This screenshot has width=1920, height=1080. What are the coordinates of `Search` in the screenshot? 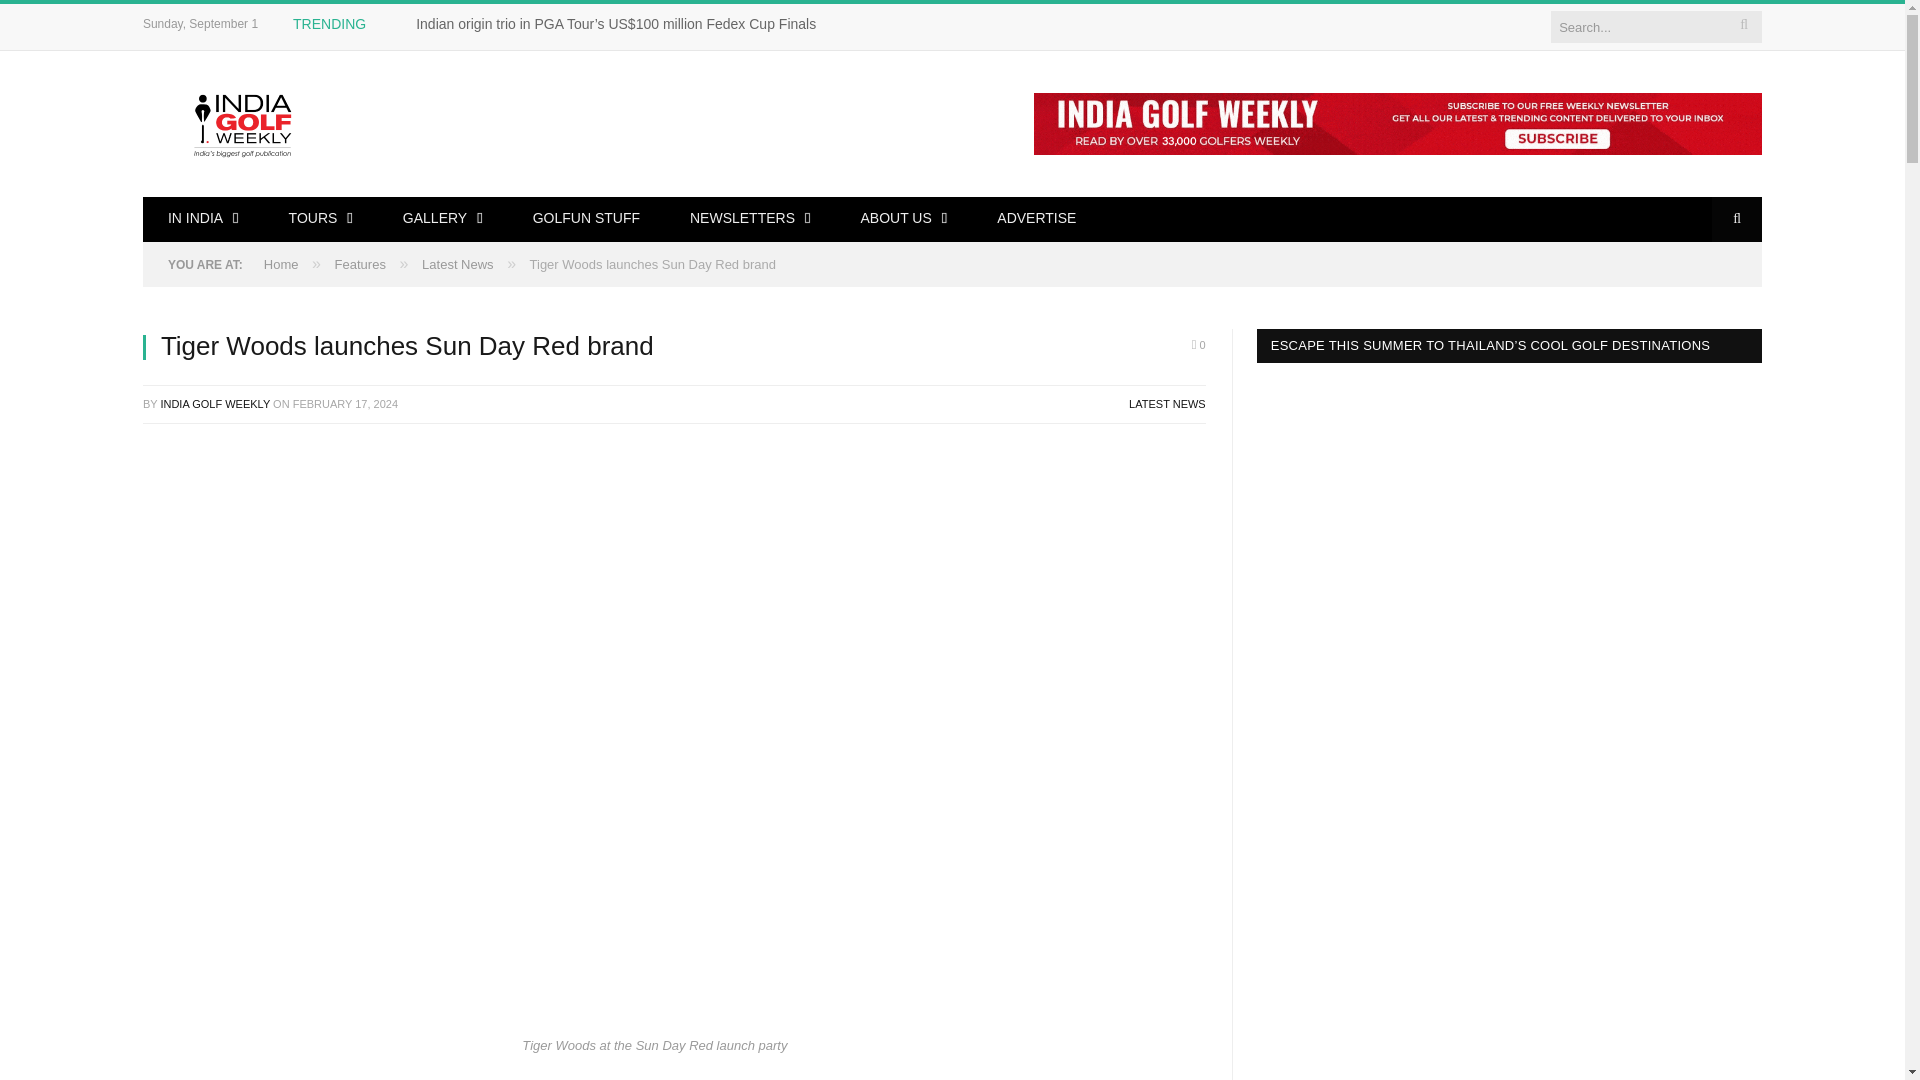 It's located at (1737, 218).